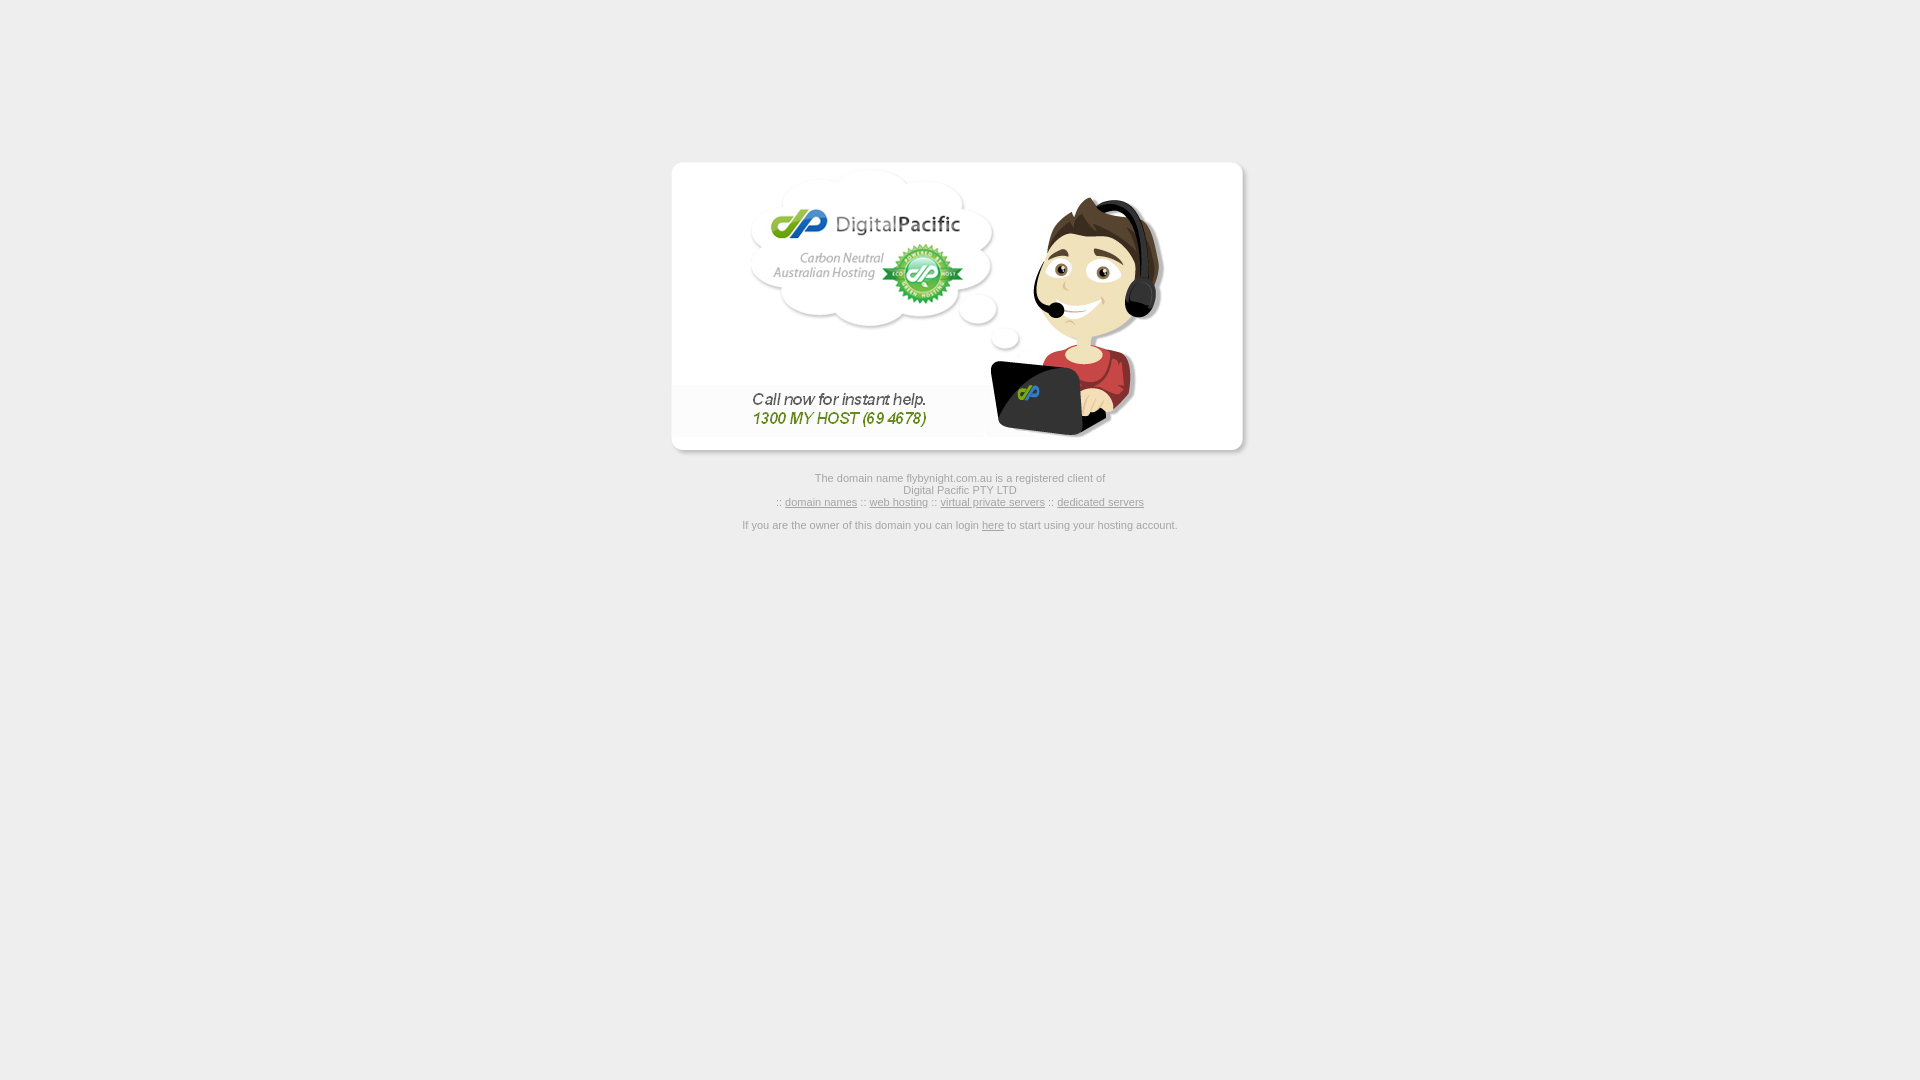 This screenshot has width=1920, height=1080. Describe the element at coordinates (992, 502) in the screenshot. I see `virtual private servers` at that location.